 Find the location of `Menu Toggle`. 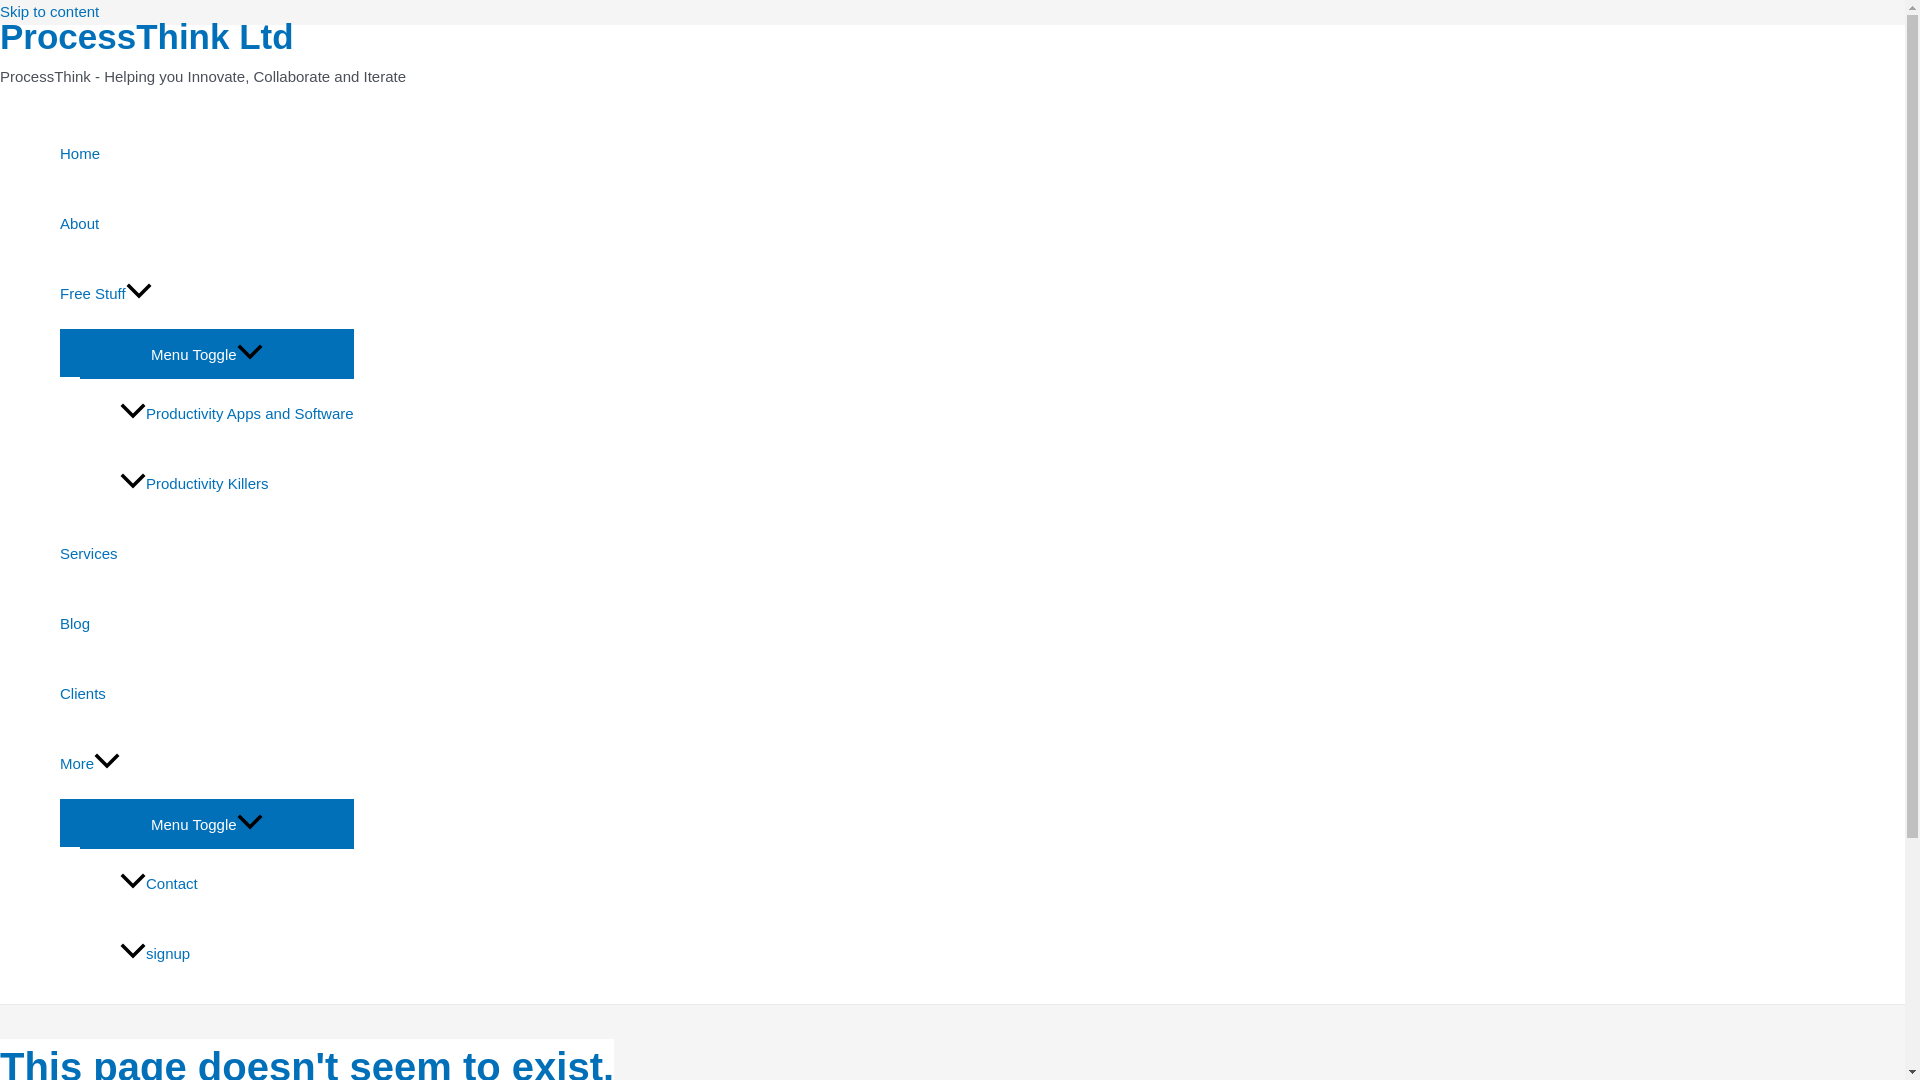

Menu Toggle is located at coordinates (206, 822).